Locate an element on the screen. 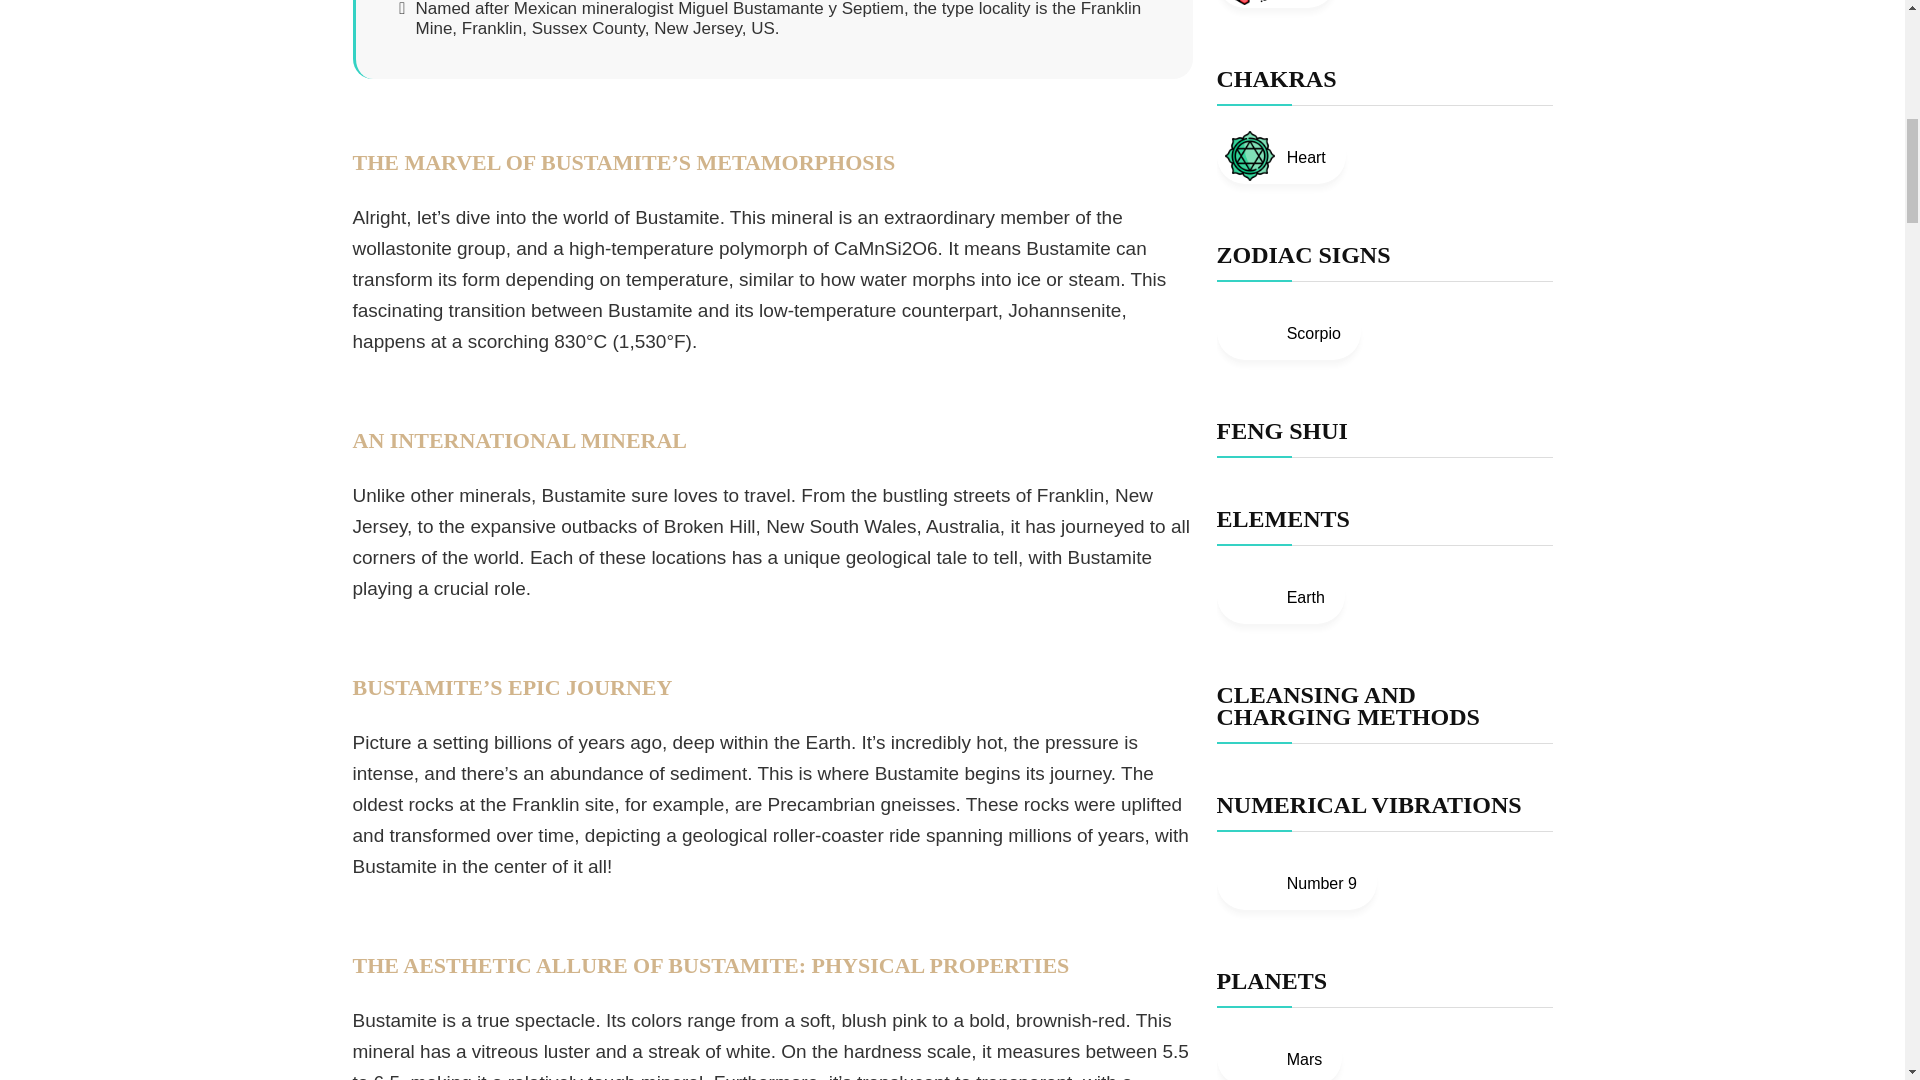  CHAKRAS is located at coordinates (1276, 78).